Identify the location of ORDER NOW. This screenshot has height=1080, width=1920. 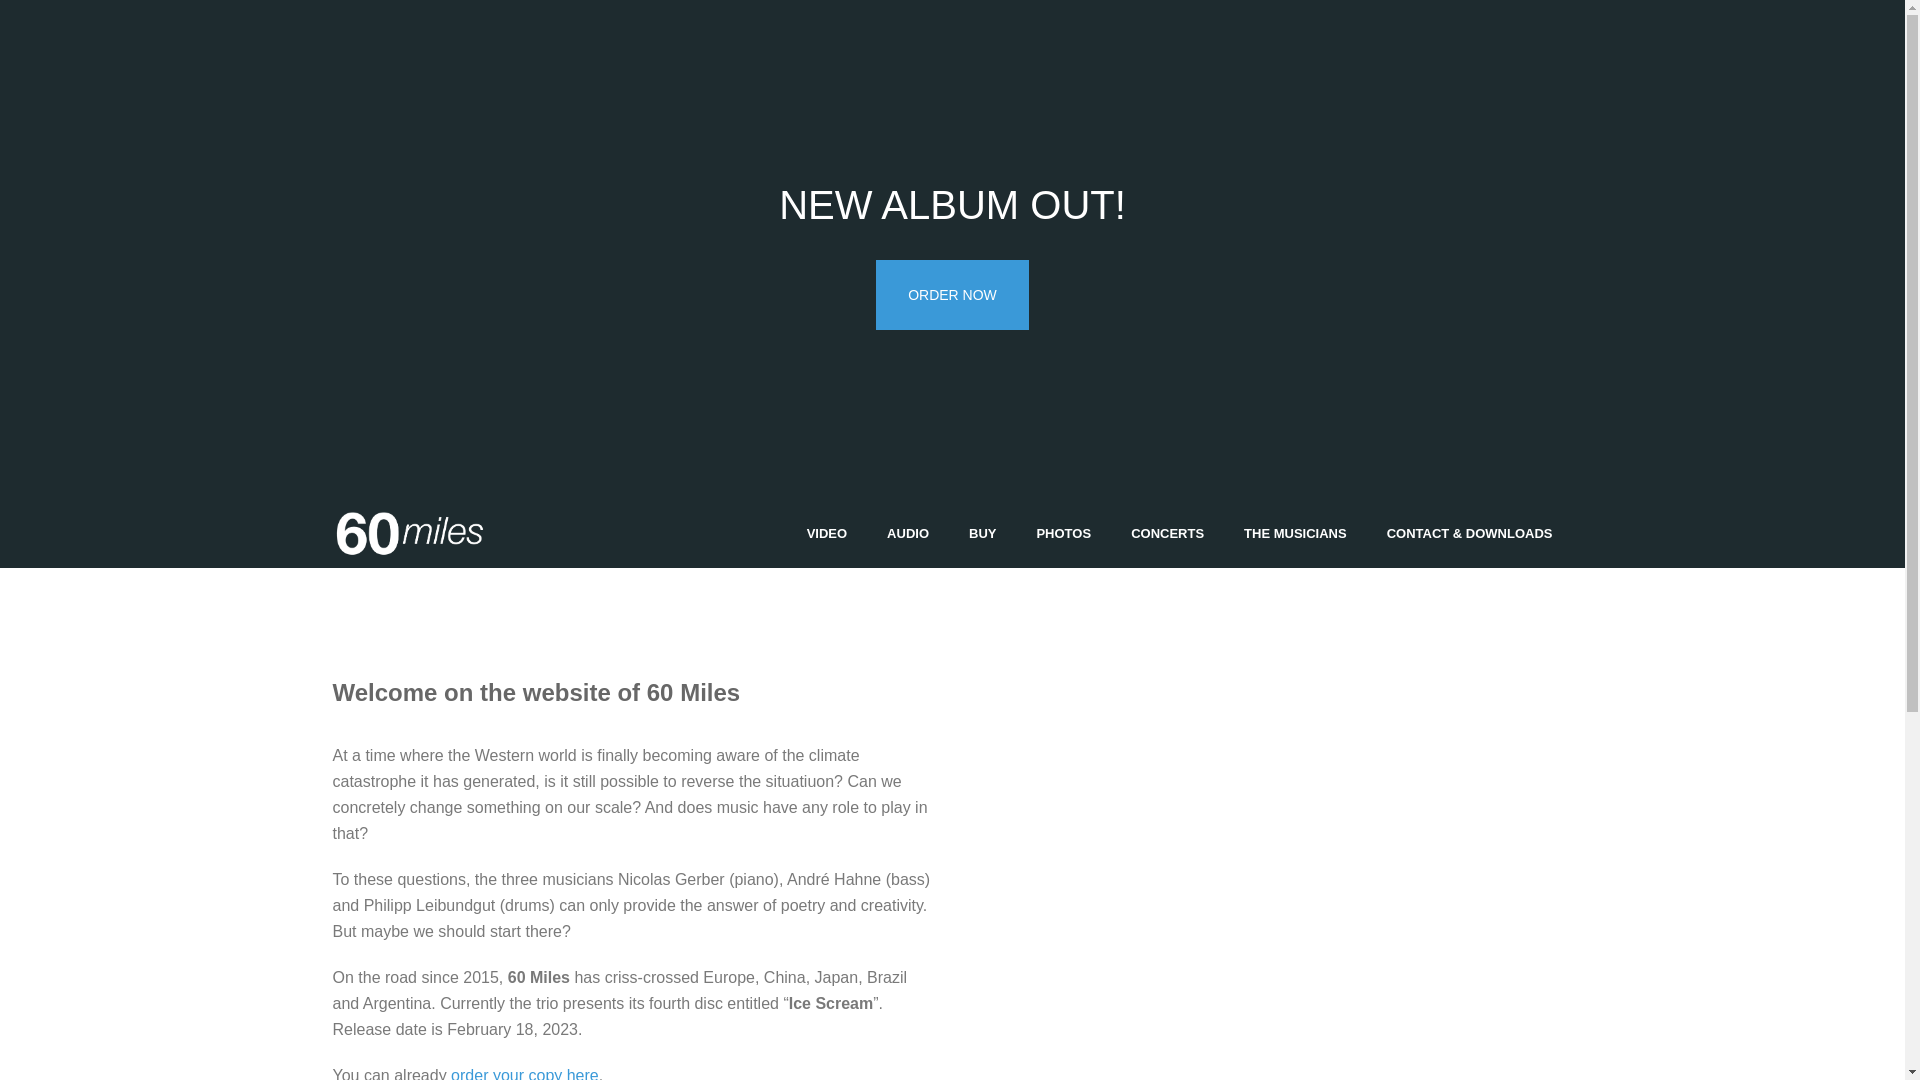
(952, 295).